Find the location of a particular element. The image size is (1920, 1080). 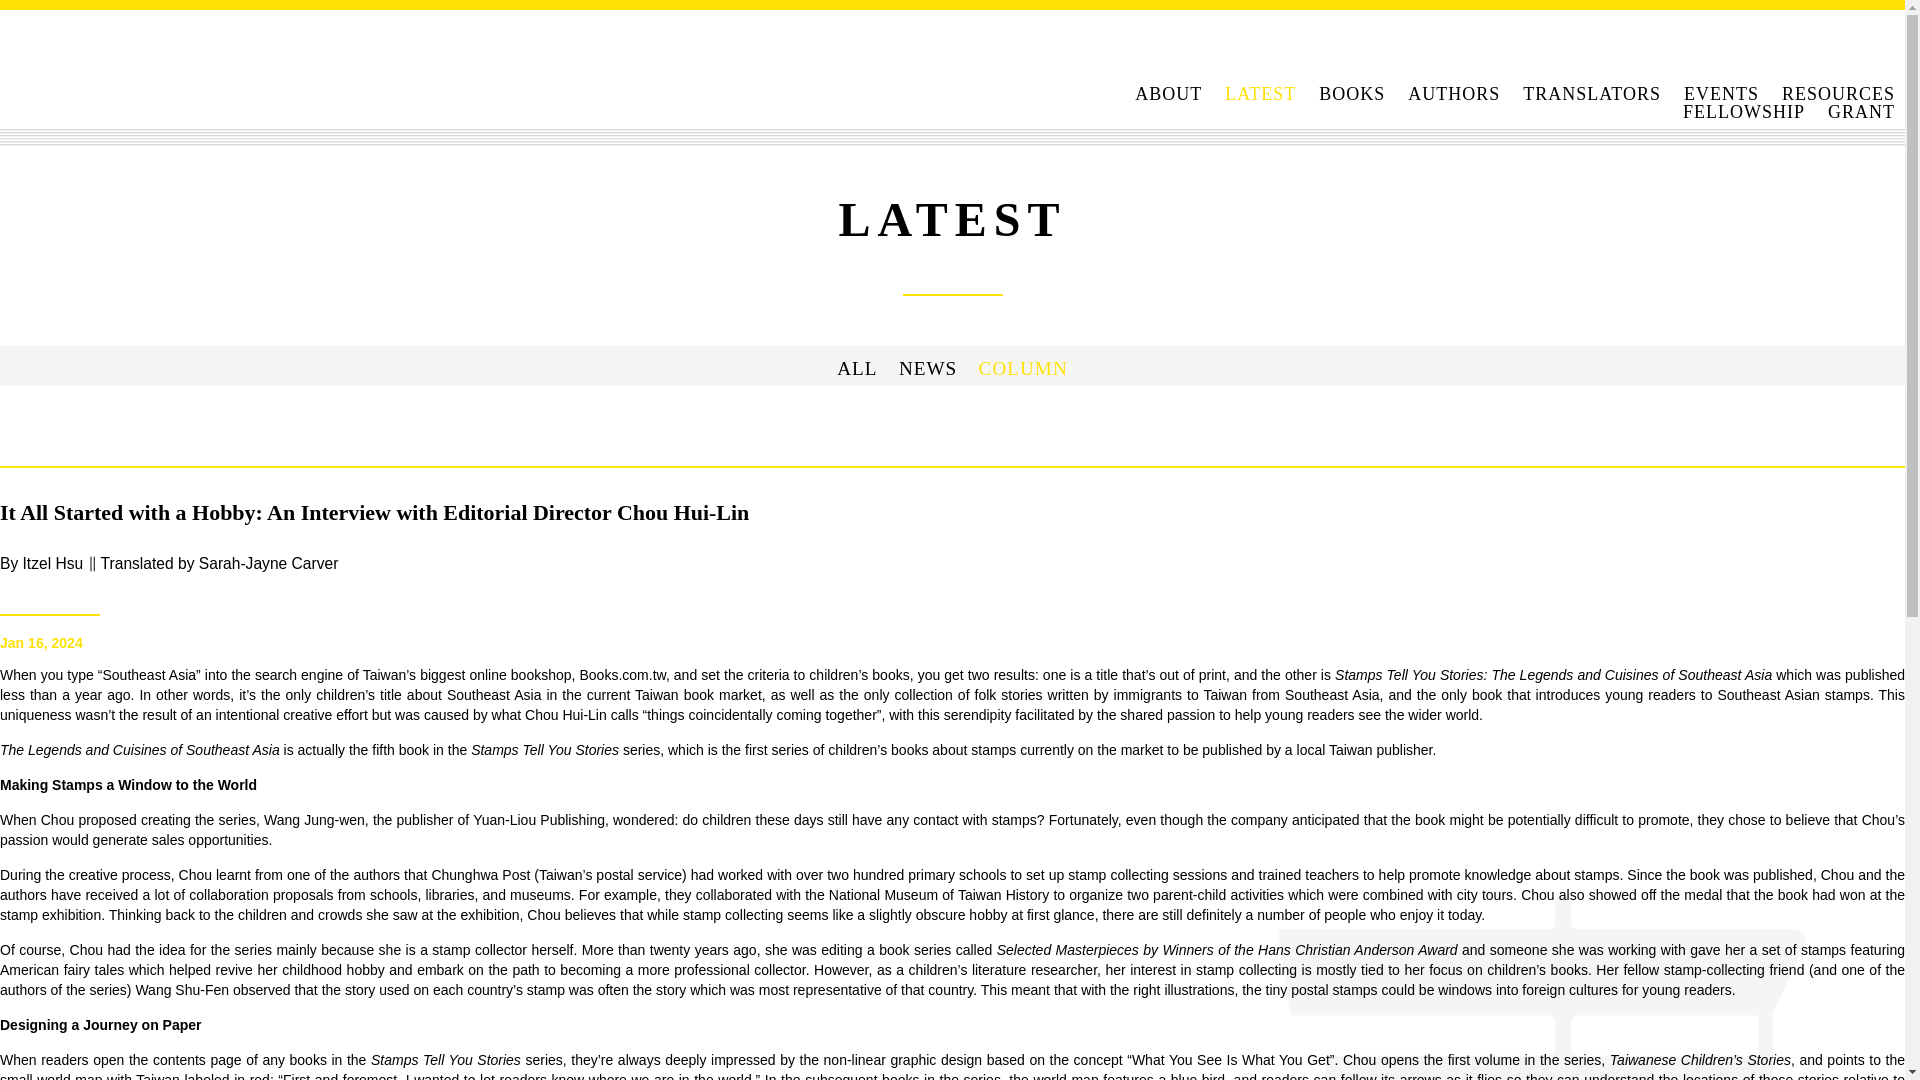

FELLOWSHIP is located at coordinates (1744, 112).